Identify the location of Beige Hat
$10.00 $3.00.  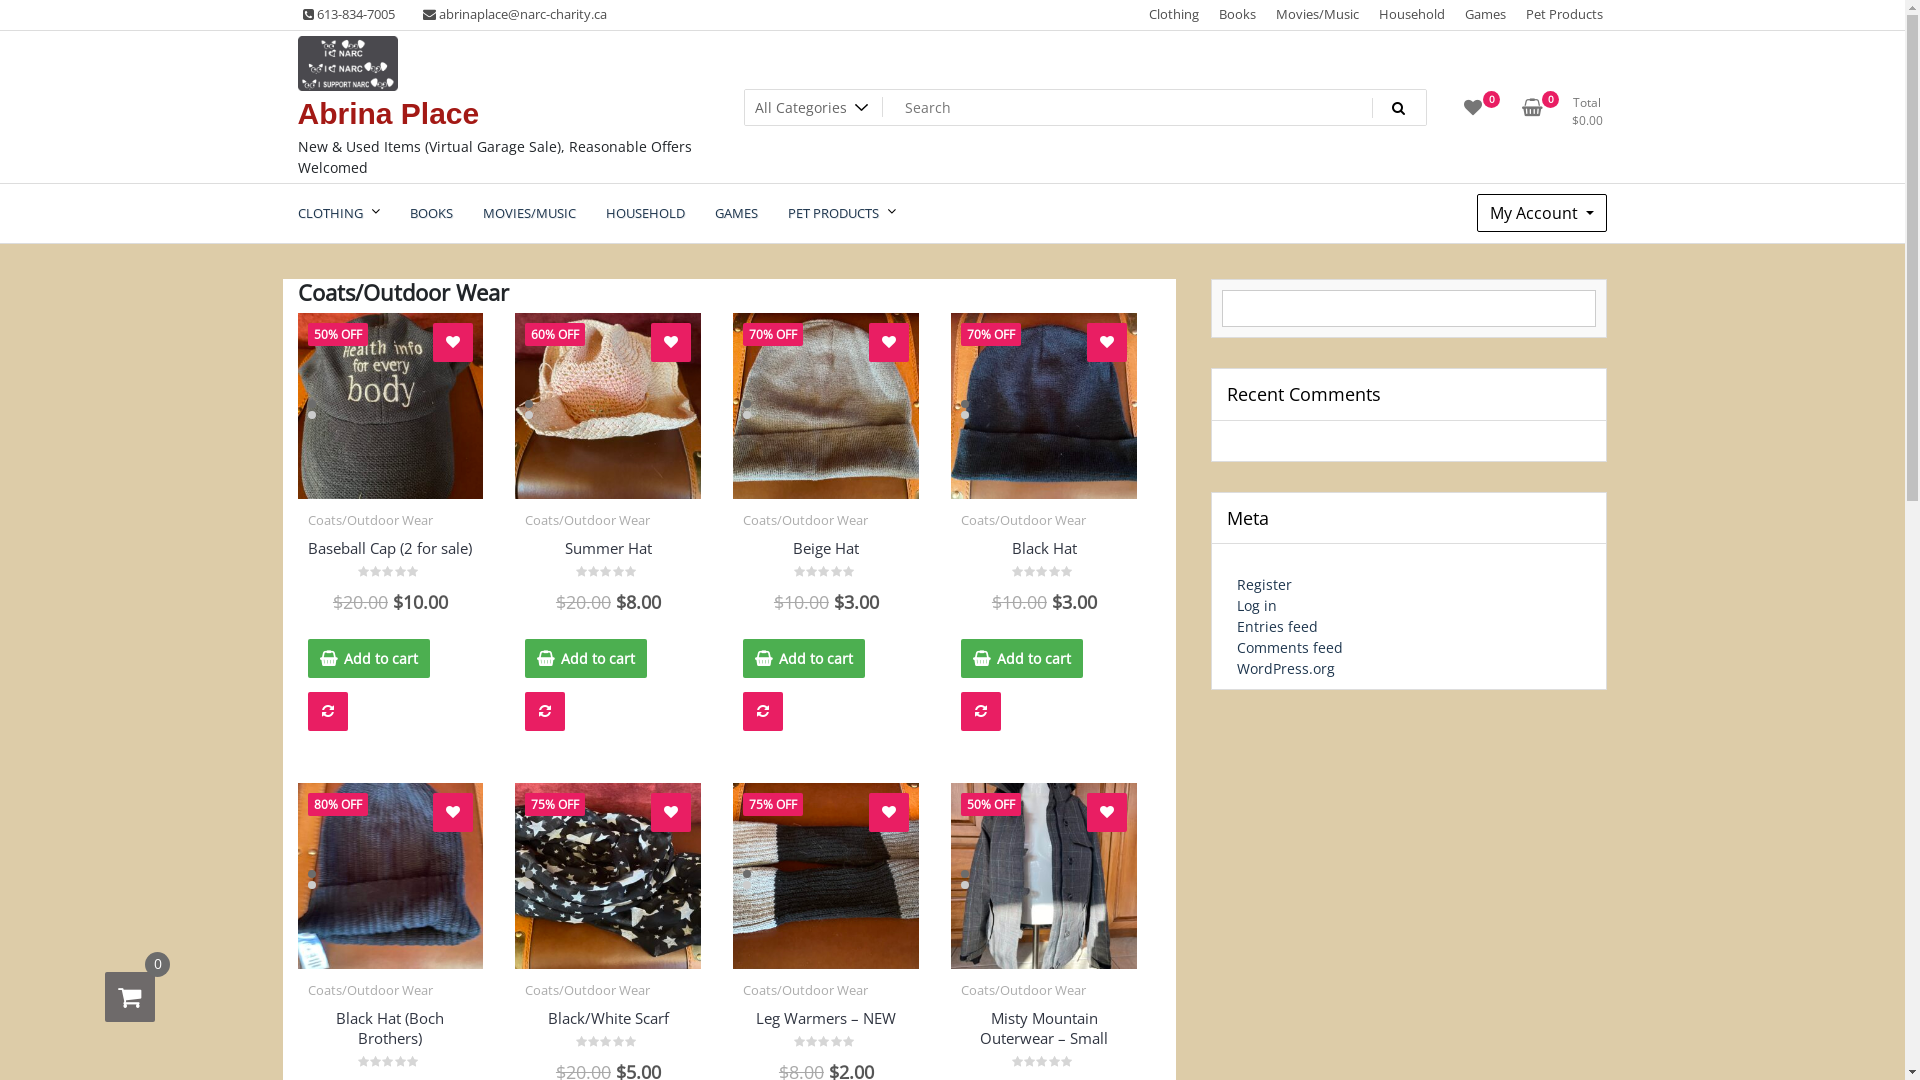
(826, 574).